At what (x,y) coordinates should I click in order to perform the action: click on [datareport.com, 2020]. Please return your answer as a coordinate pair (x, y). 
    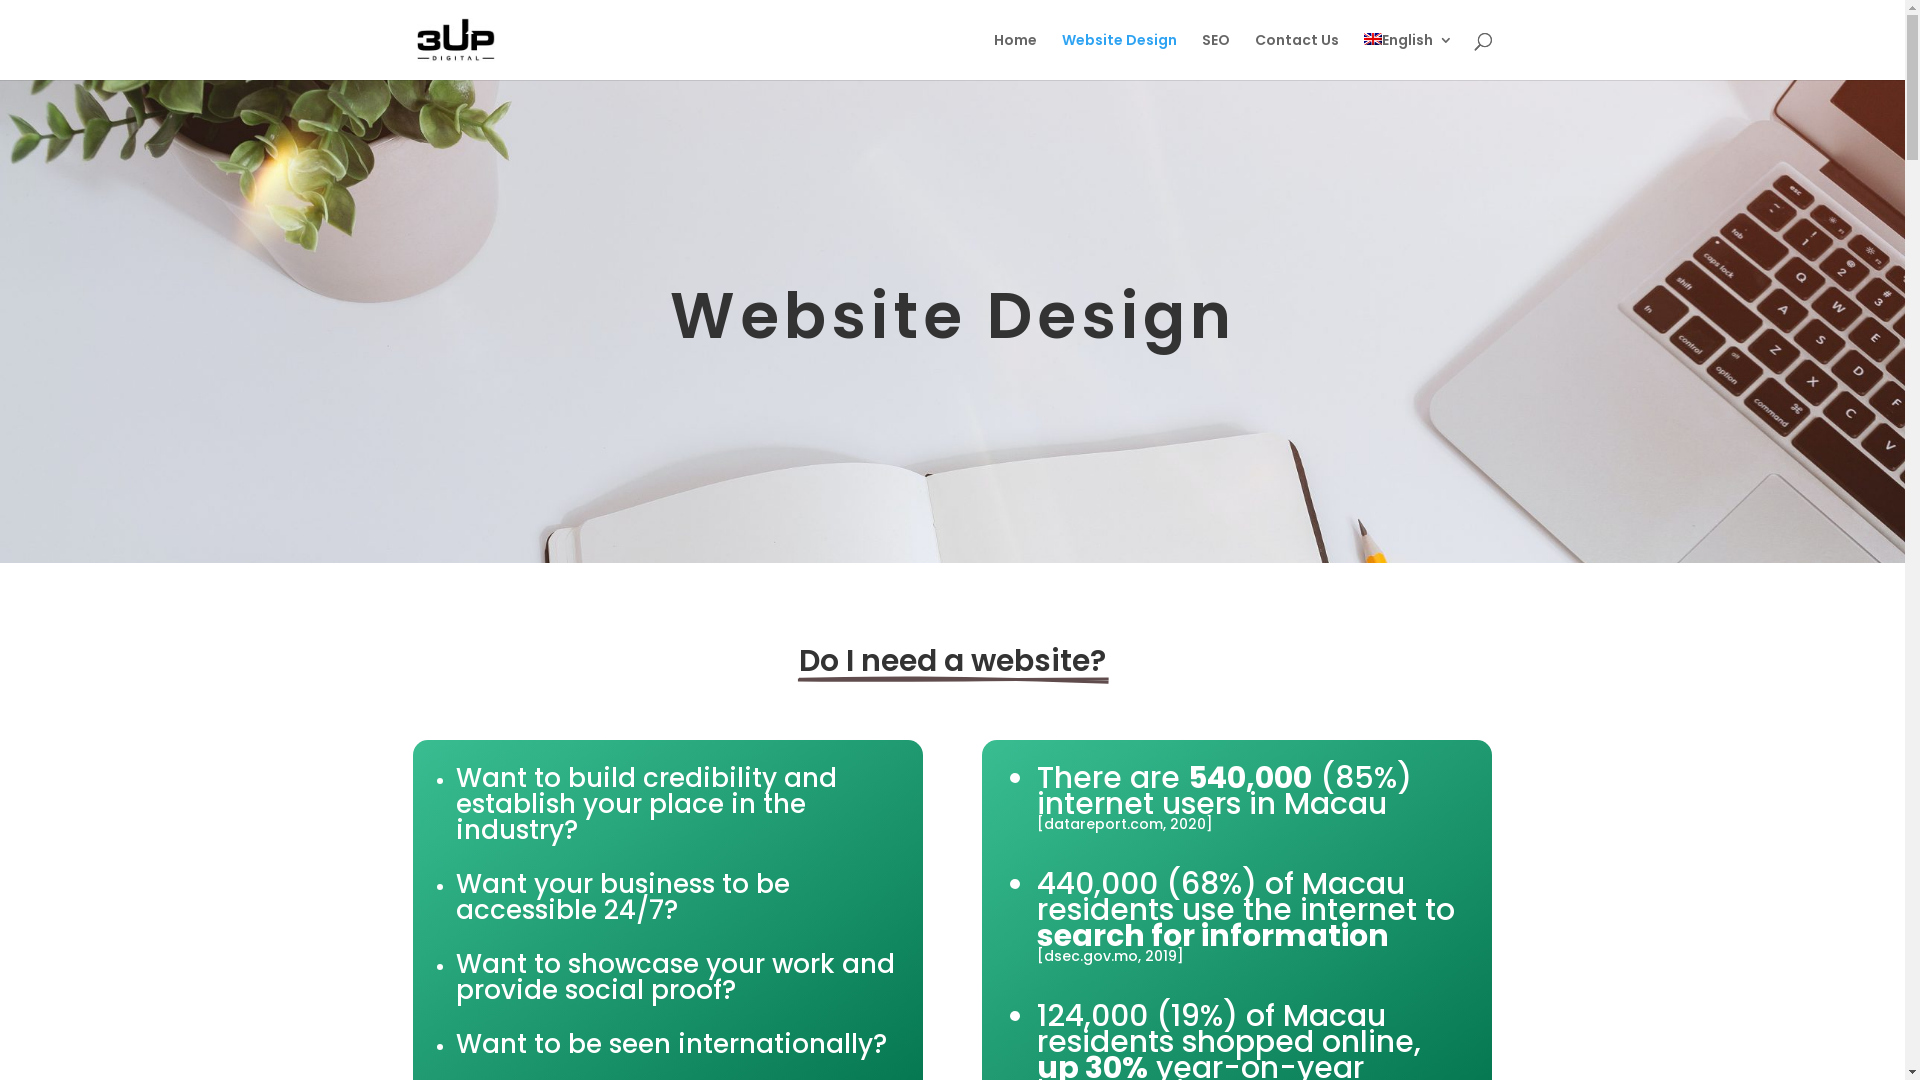
    Looking at the image, I should click on (1125, 824).